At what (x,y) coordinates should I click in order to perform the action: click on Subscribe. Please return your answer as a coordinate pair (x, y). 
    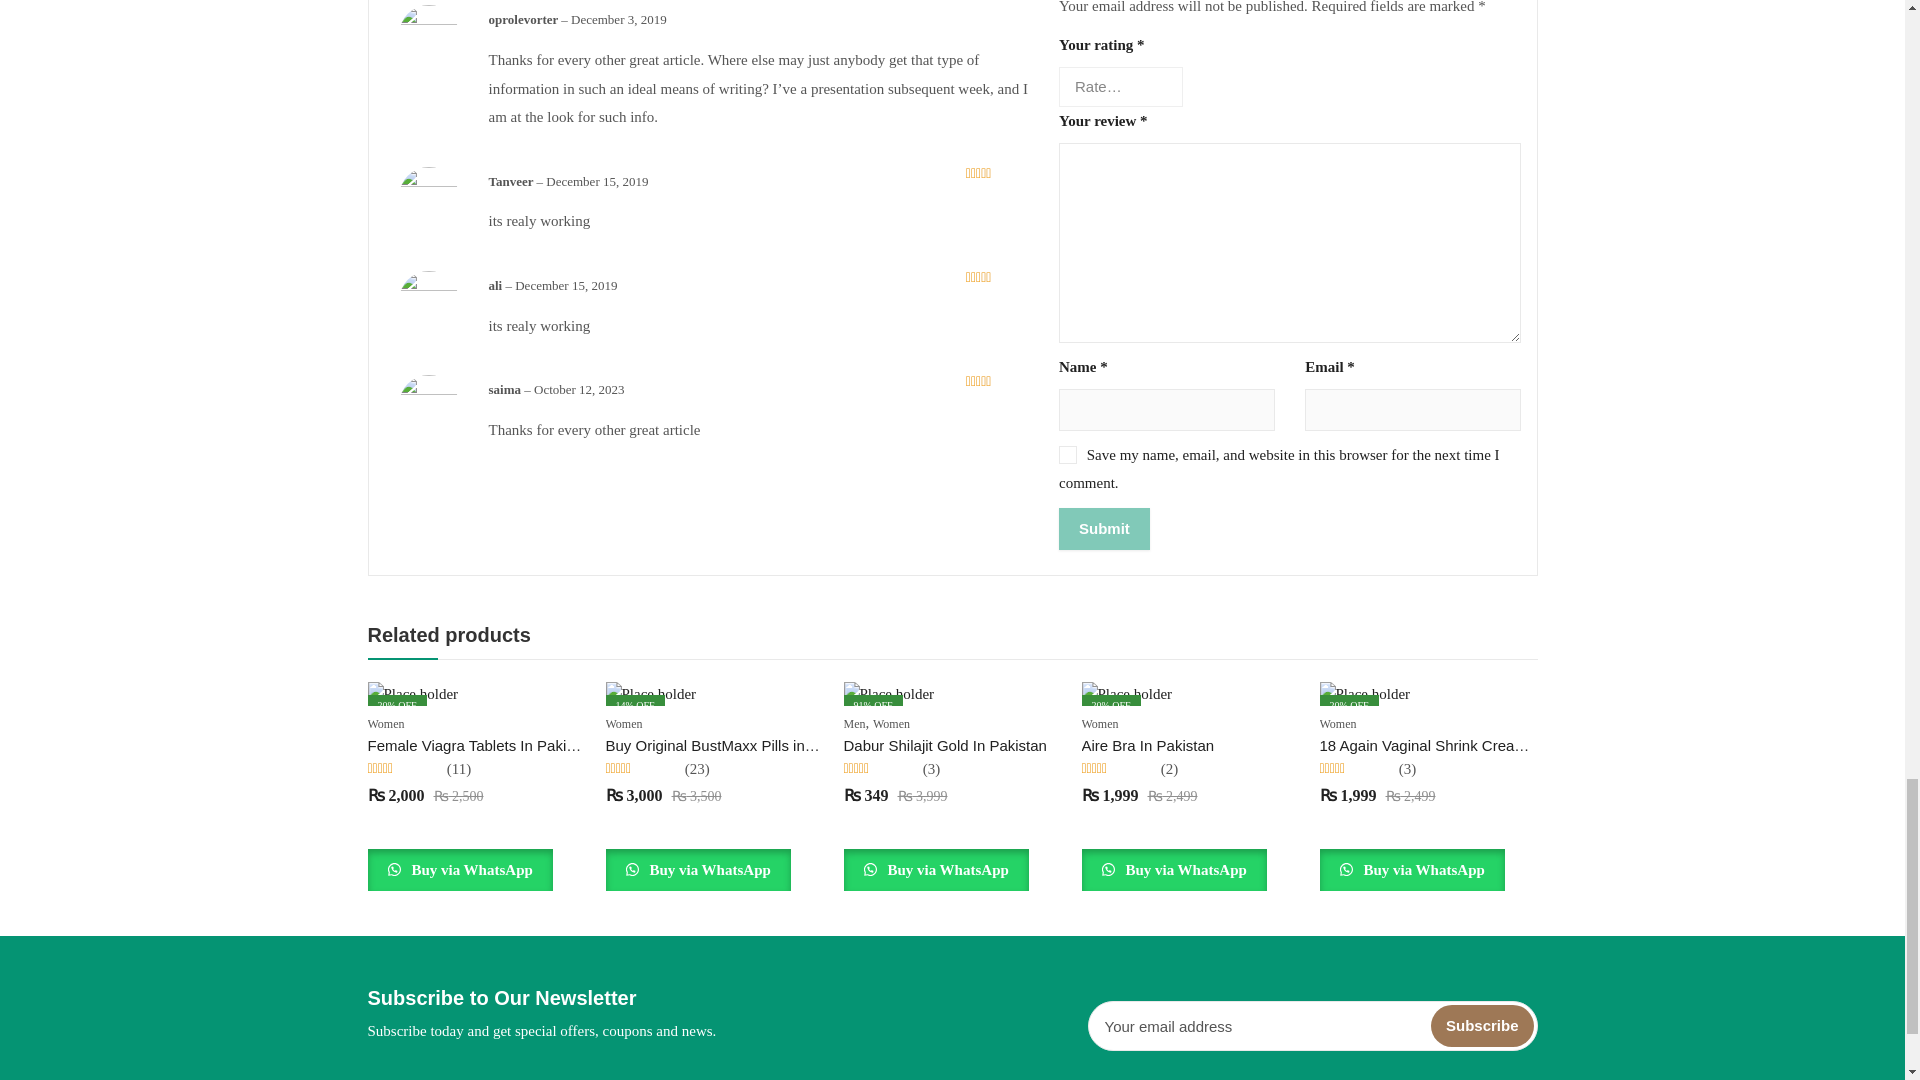
    Looking at the image, I should click on (1482, 1026).